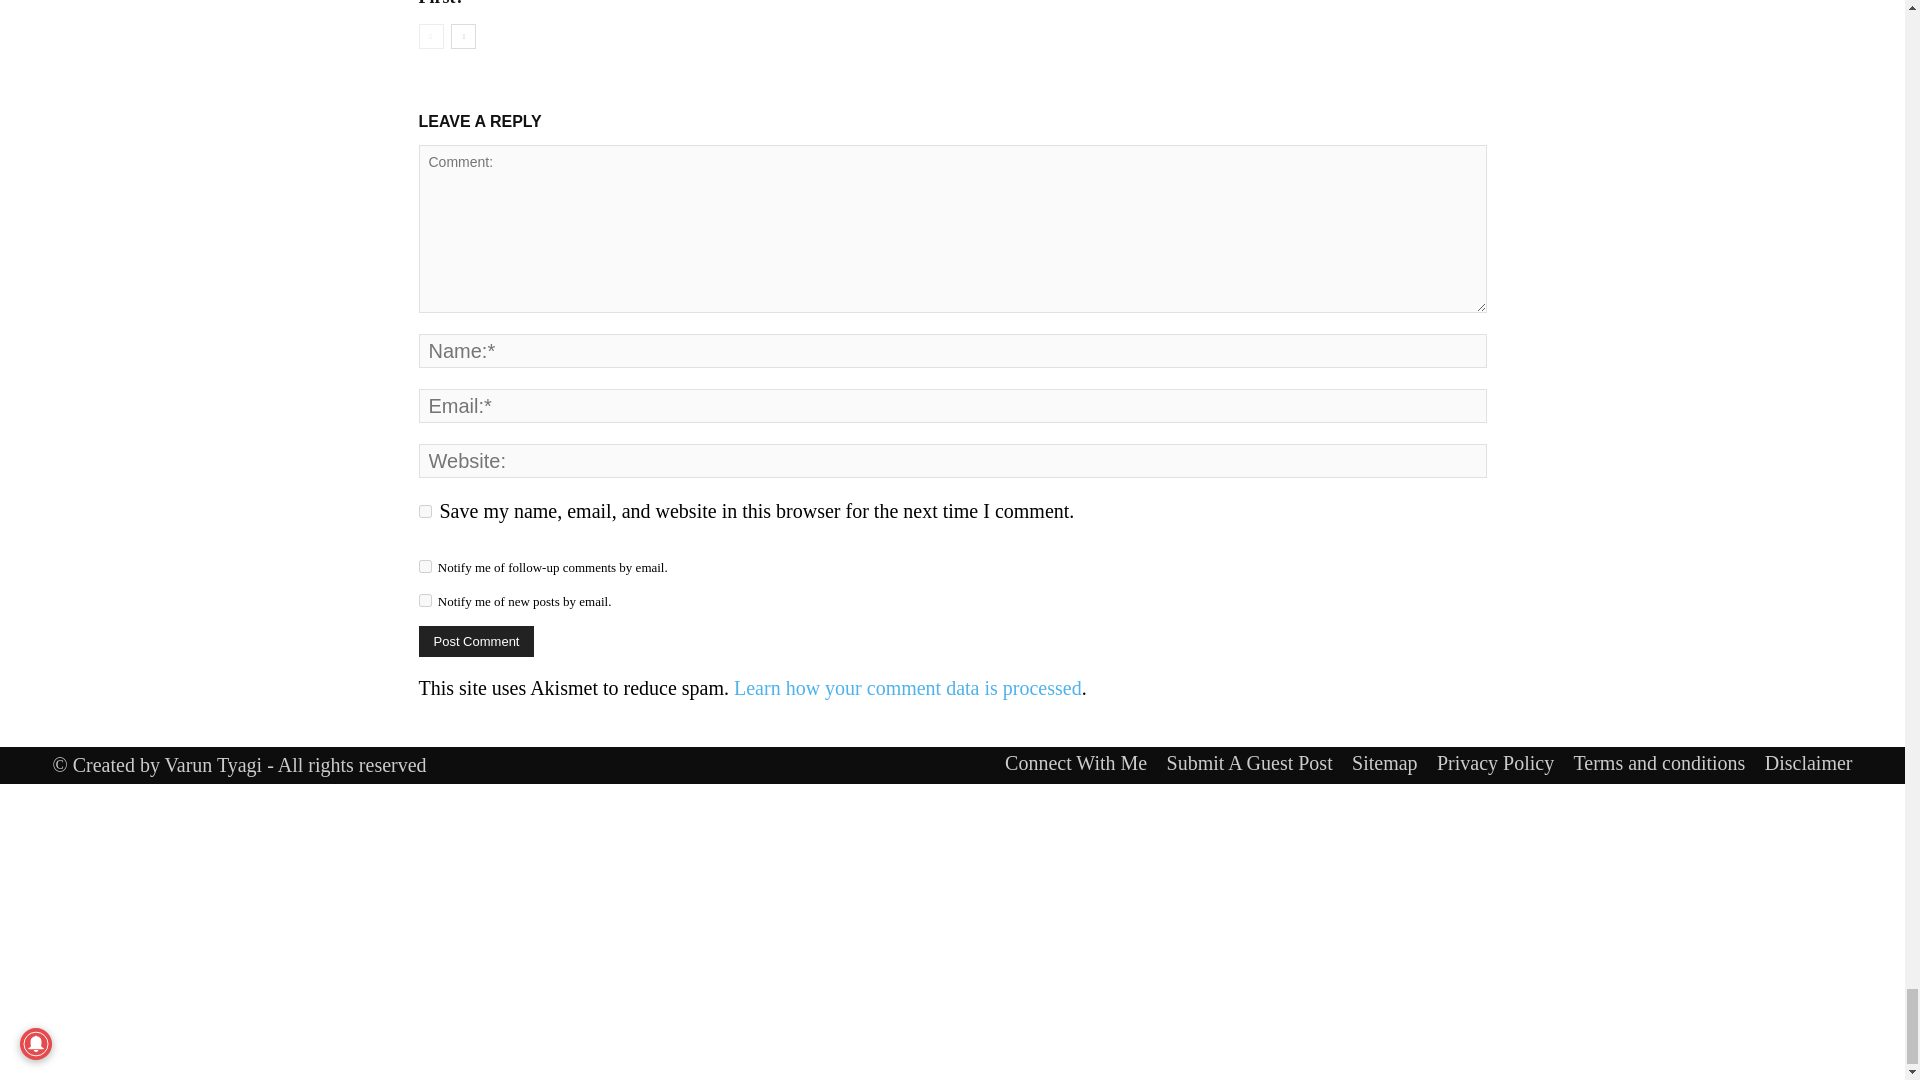  Describe the element at coordinates (424, 512) in the screenshot. I see `yes` at that location.